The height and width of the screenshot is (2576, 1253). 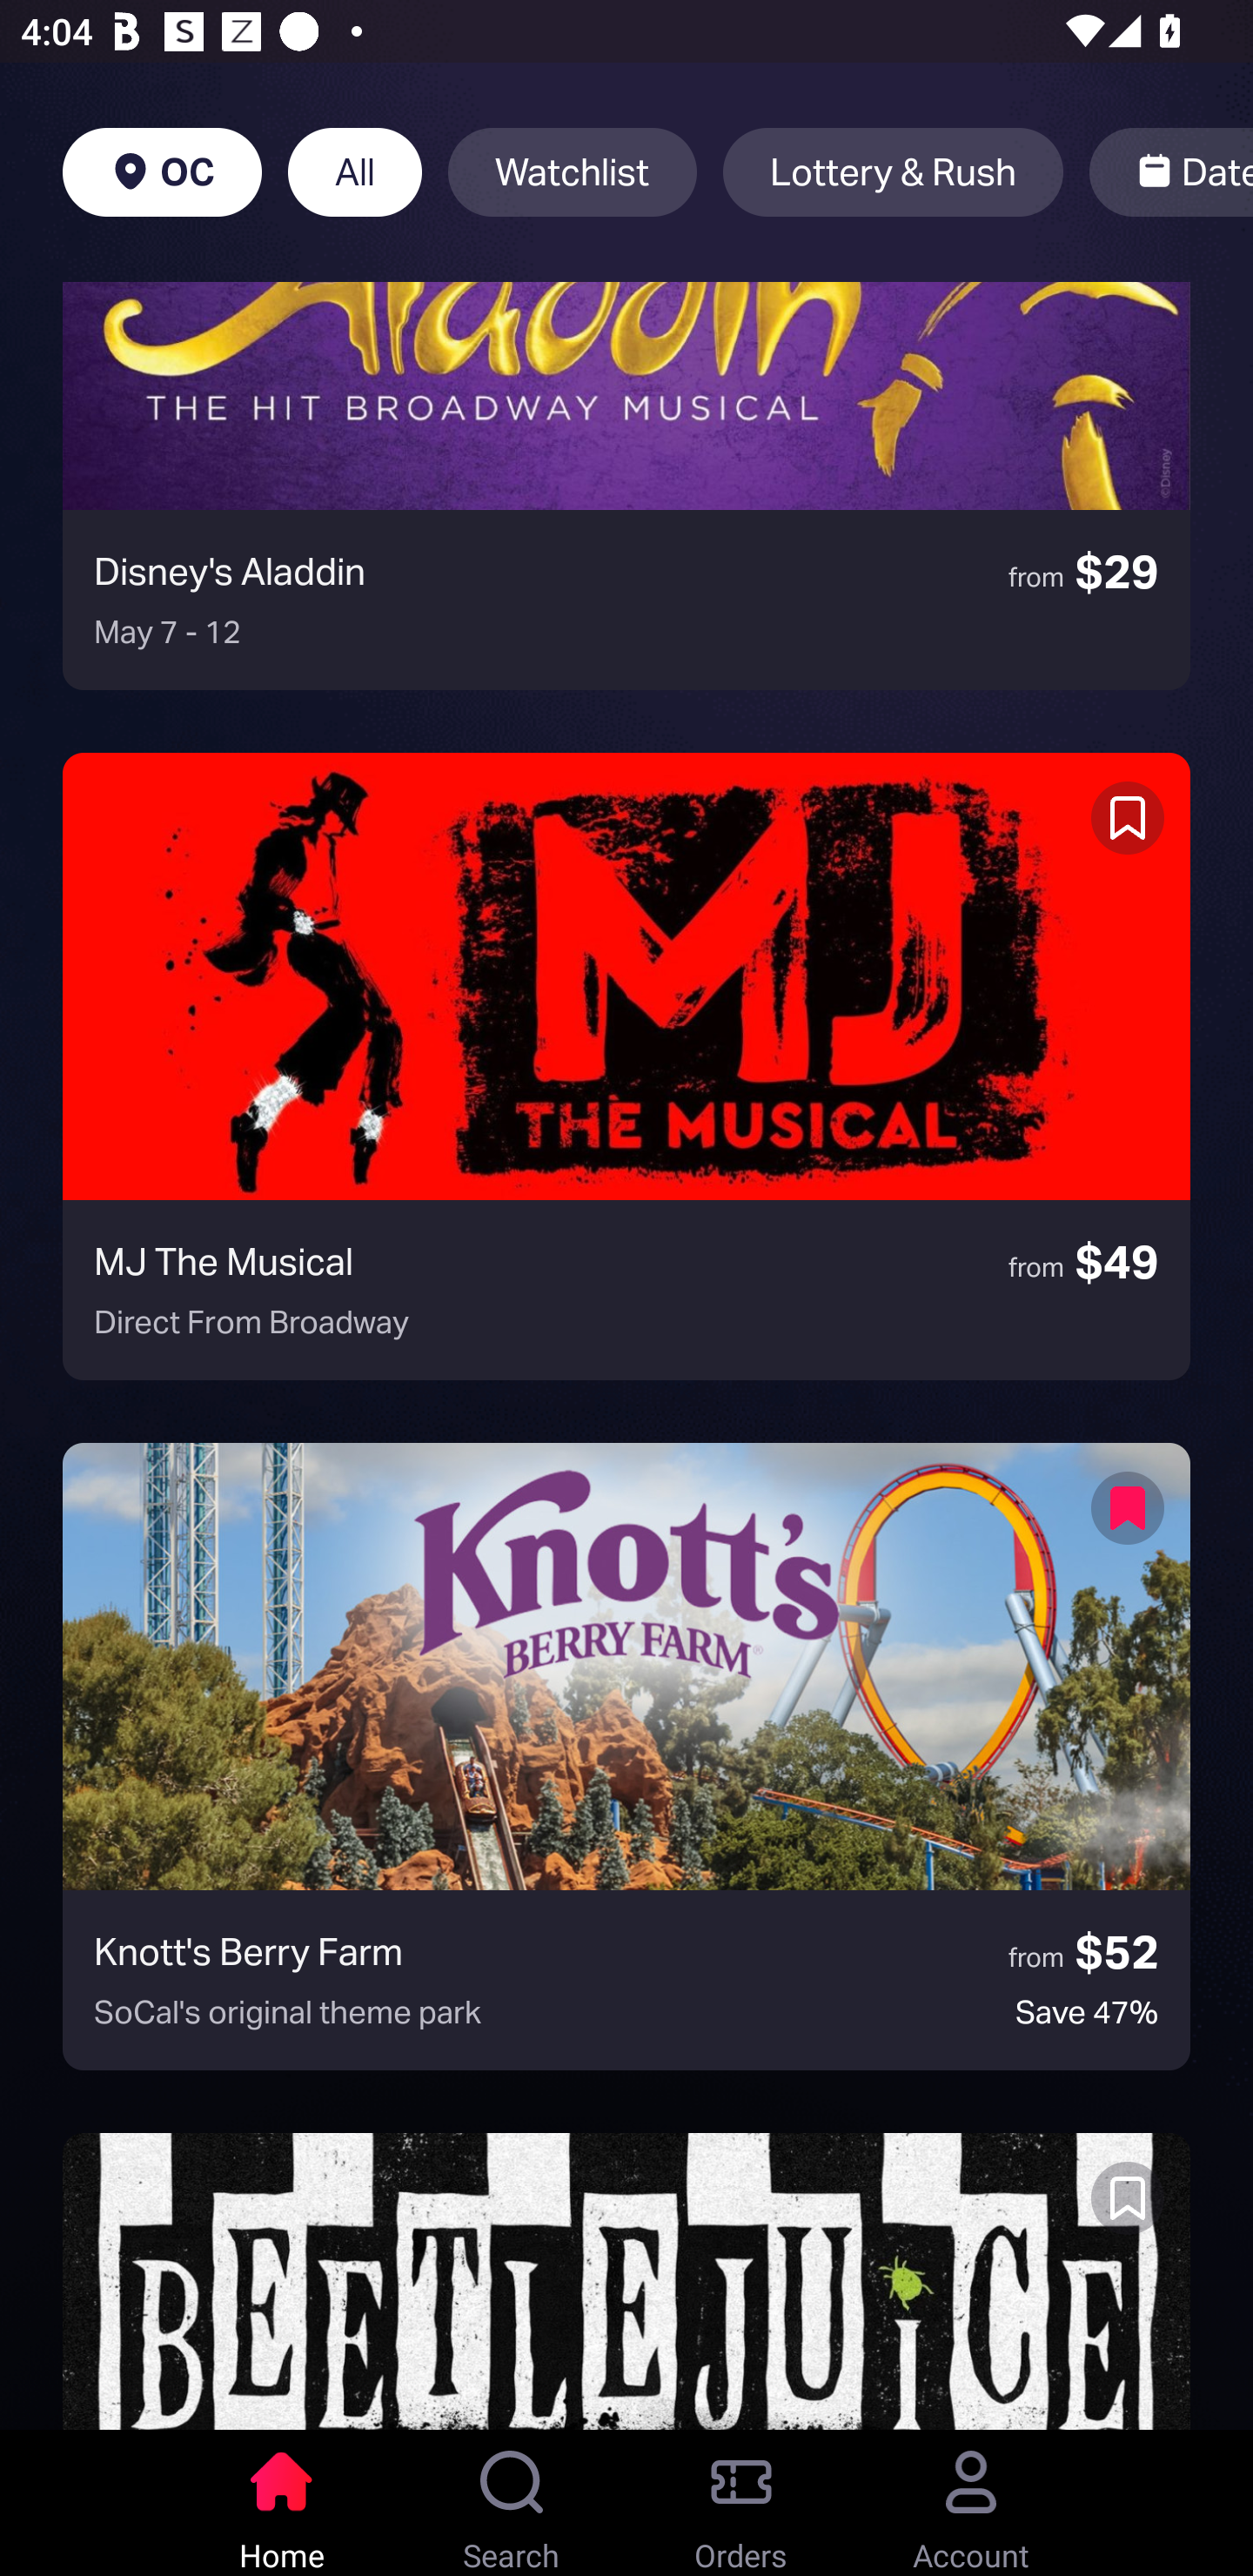 I want to click on Lottery & Rush, so click(x=893, y=172).